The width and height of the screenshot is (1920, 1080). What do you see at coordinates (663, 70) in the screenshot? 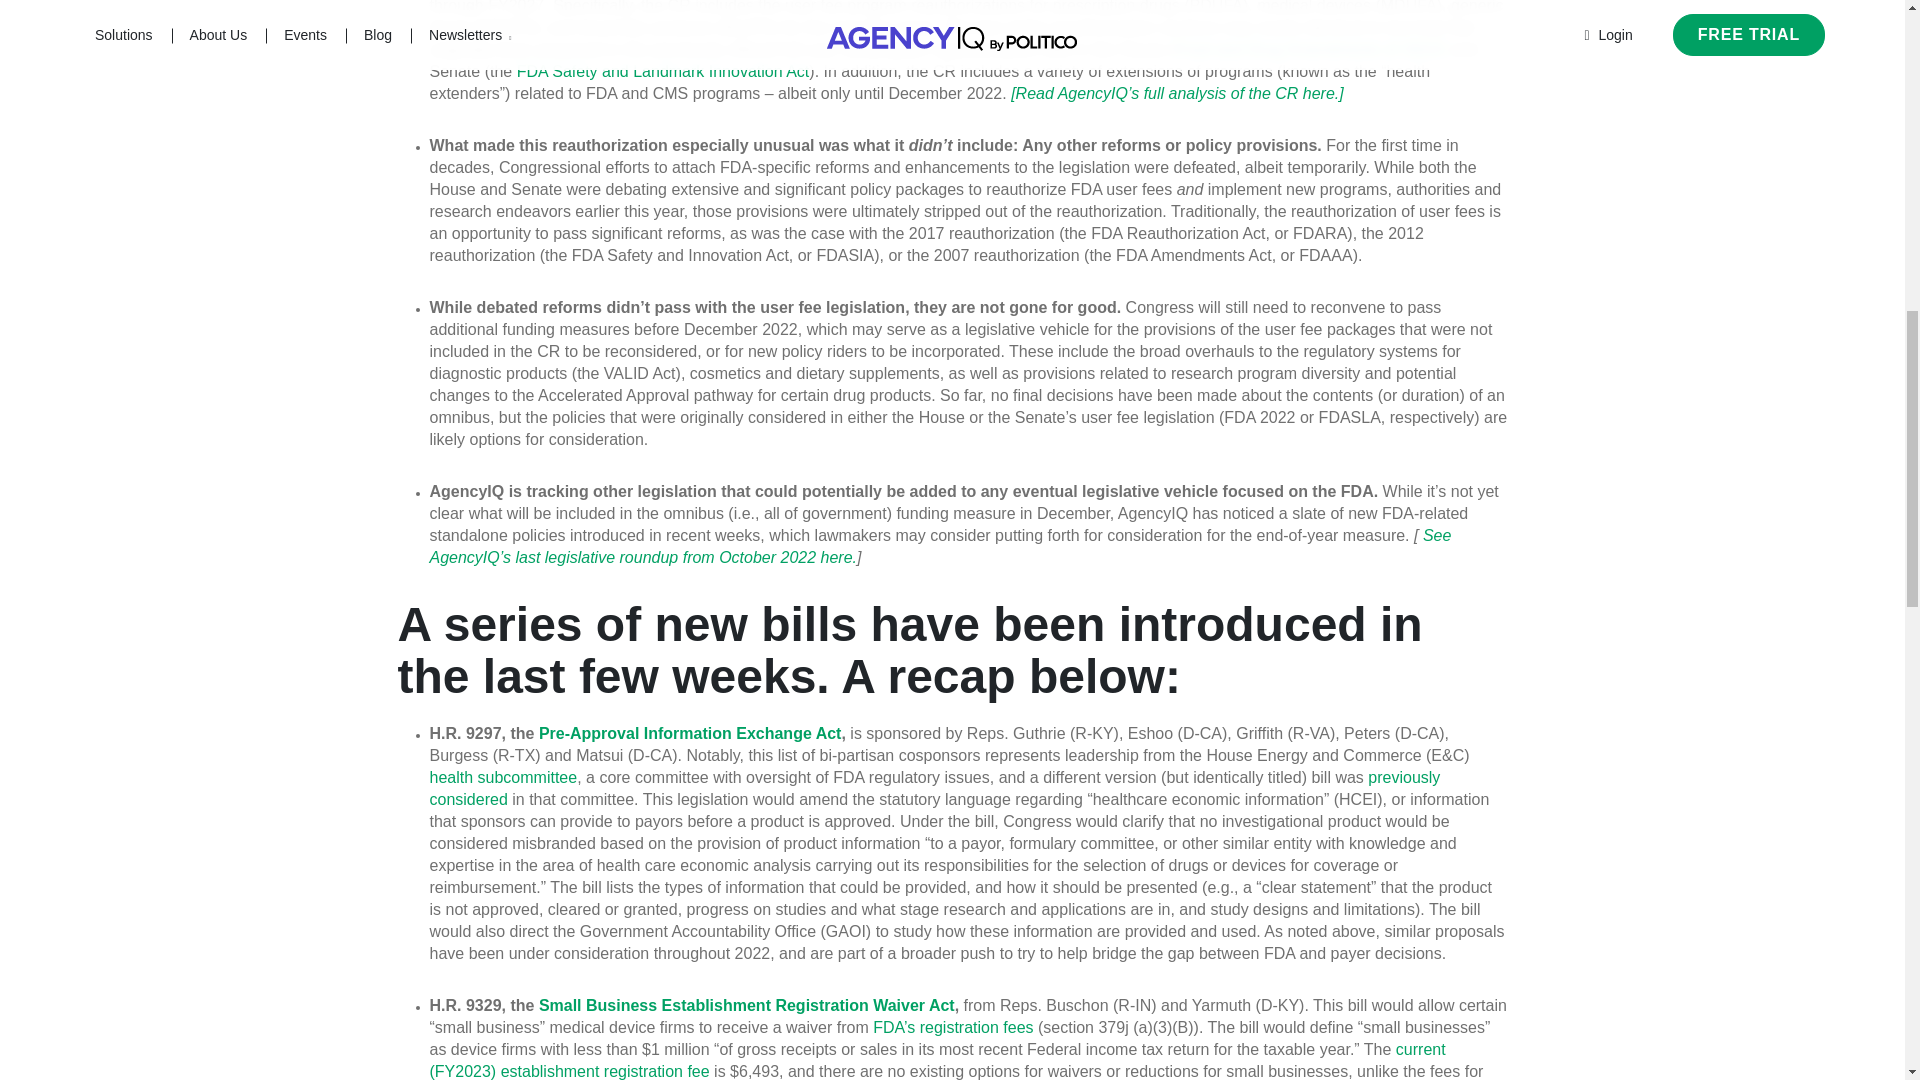
I see `FDA Safety and Landmark Innovation Act` at bounding box center [663, 70].